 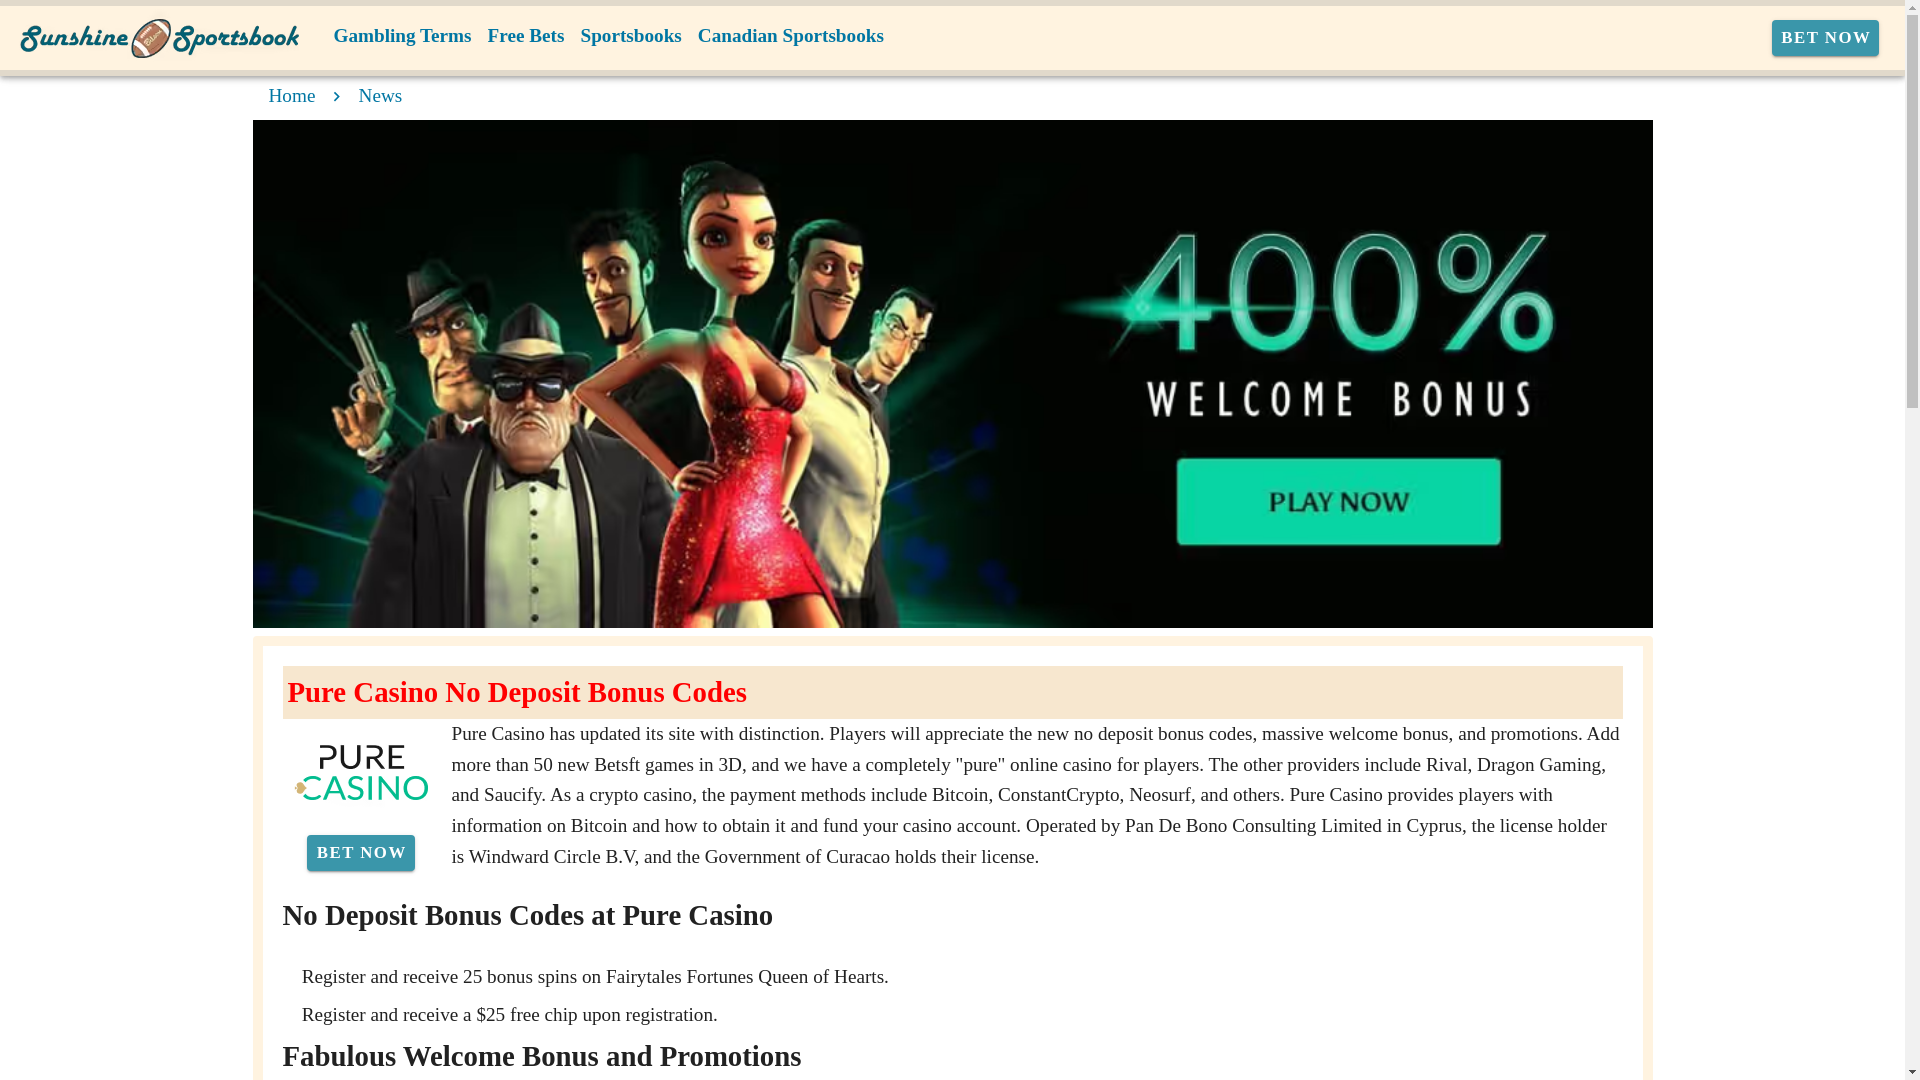 I want to click on BET NOW, so click(x=360, y=852).